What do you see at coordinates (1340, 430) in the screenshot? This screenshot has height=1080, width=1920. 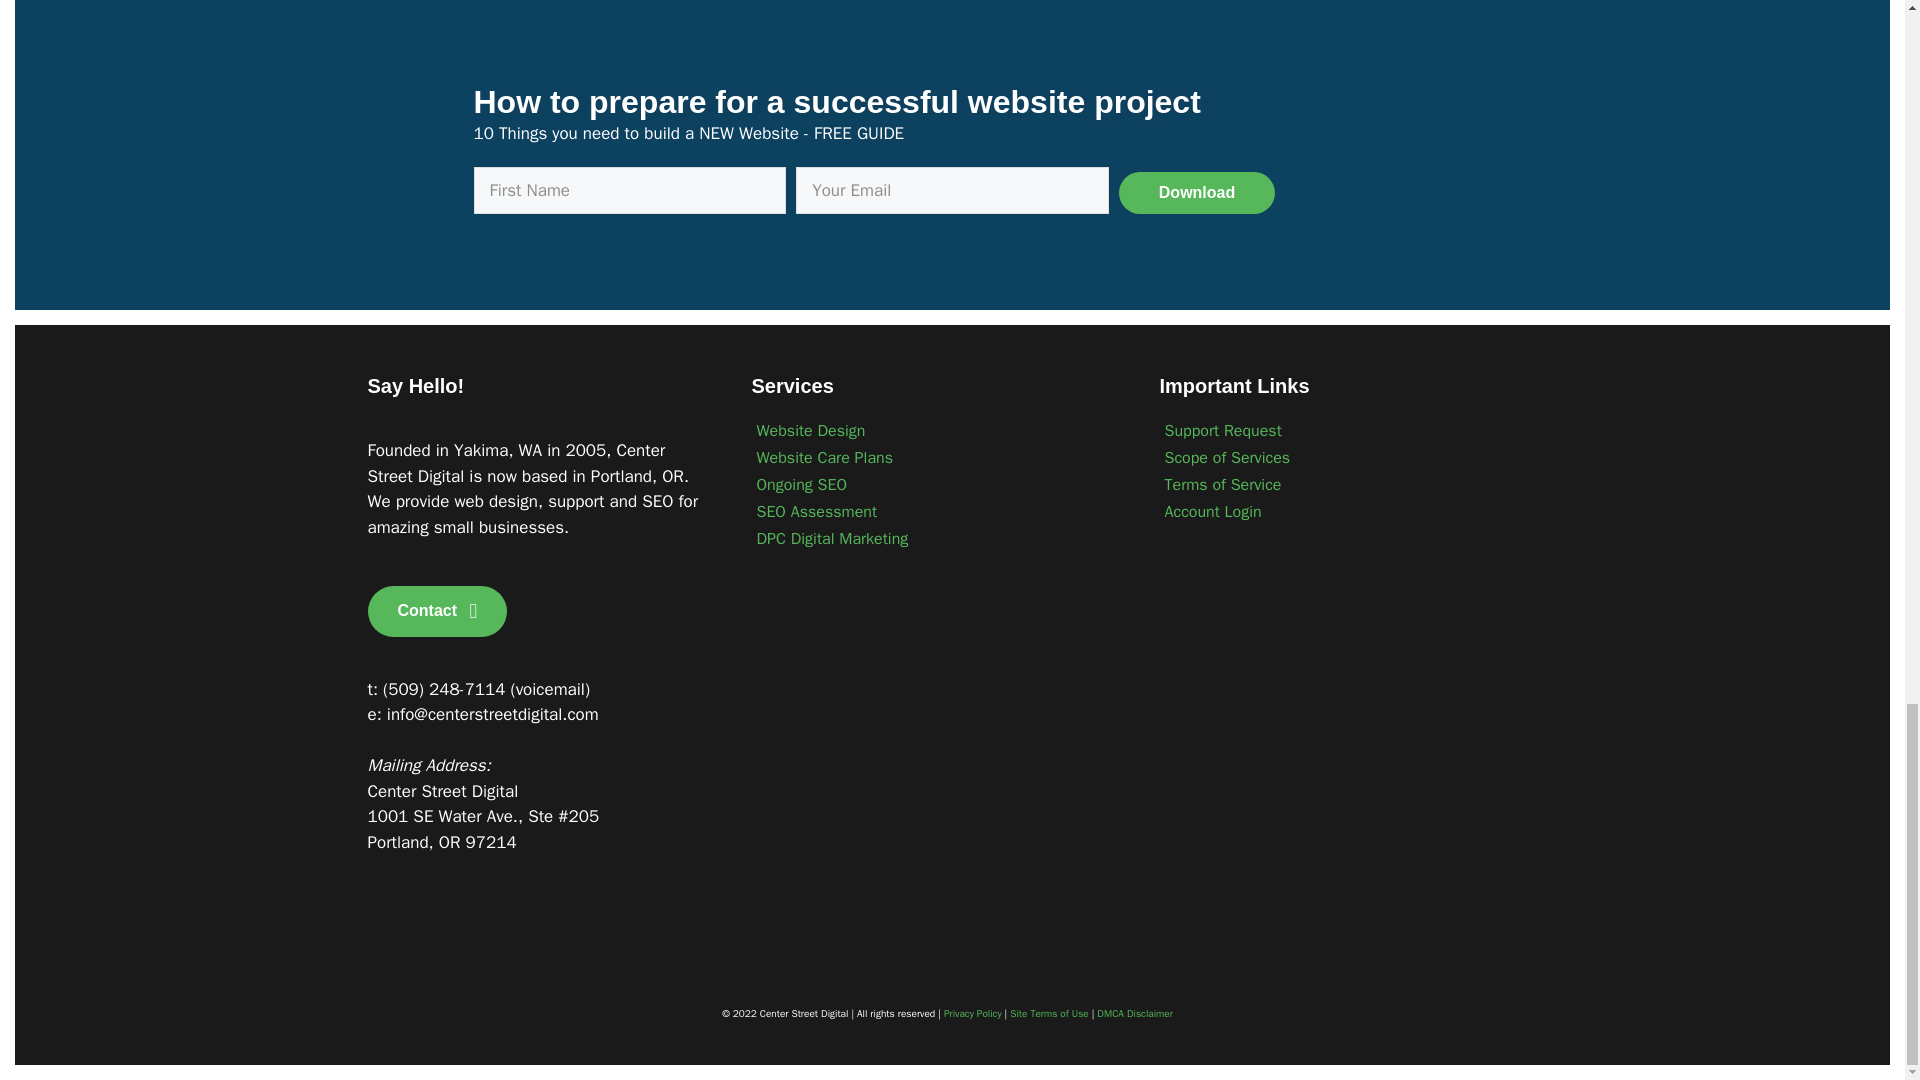 I see `Support Request` at bounding box center [1340, 430].